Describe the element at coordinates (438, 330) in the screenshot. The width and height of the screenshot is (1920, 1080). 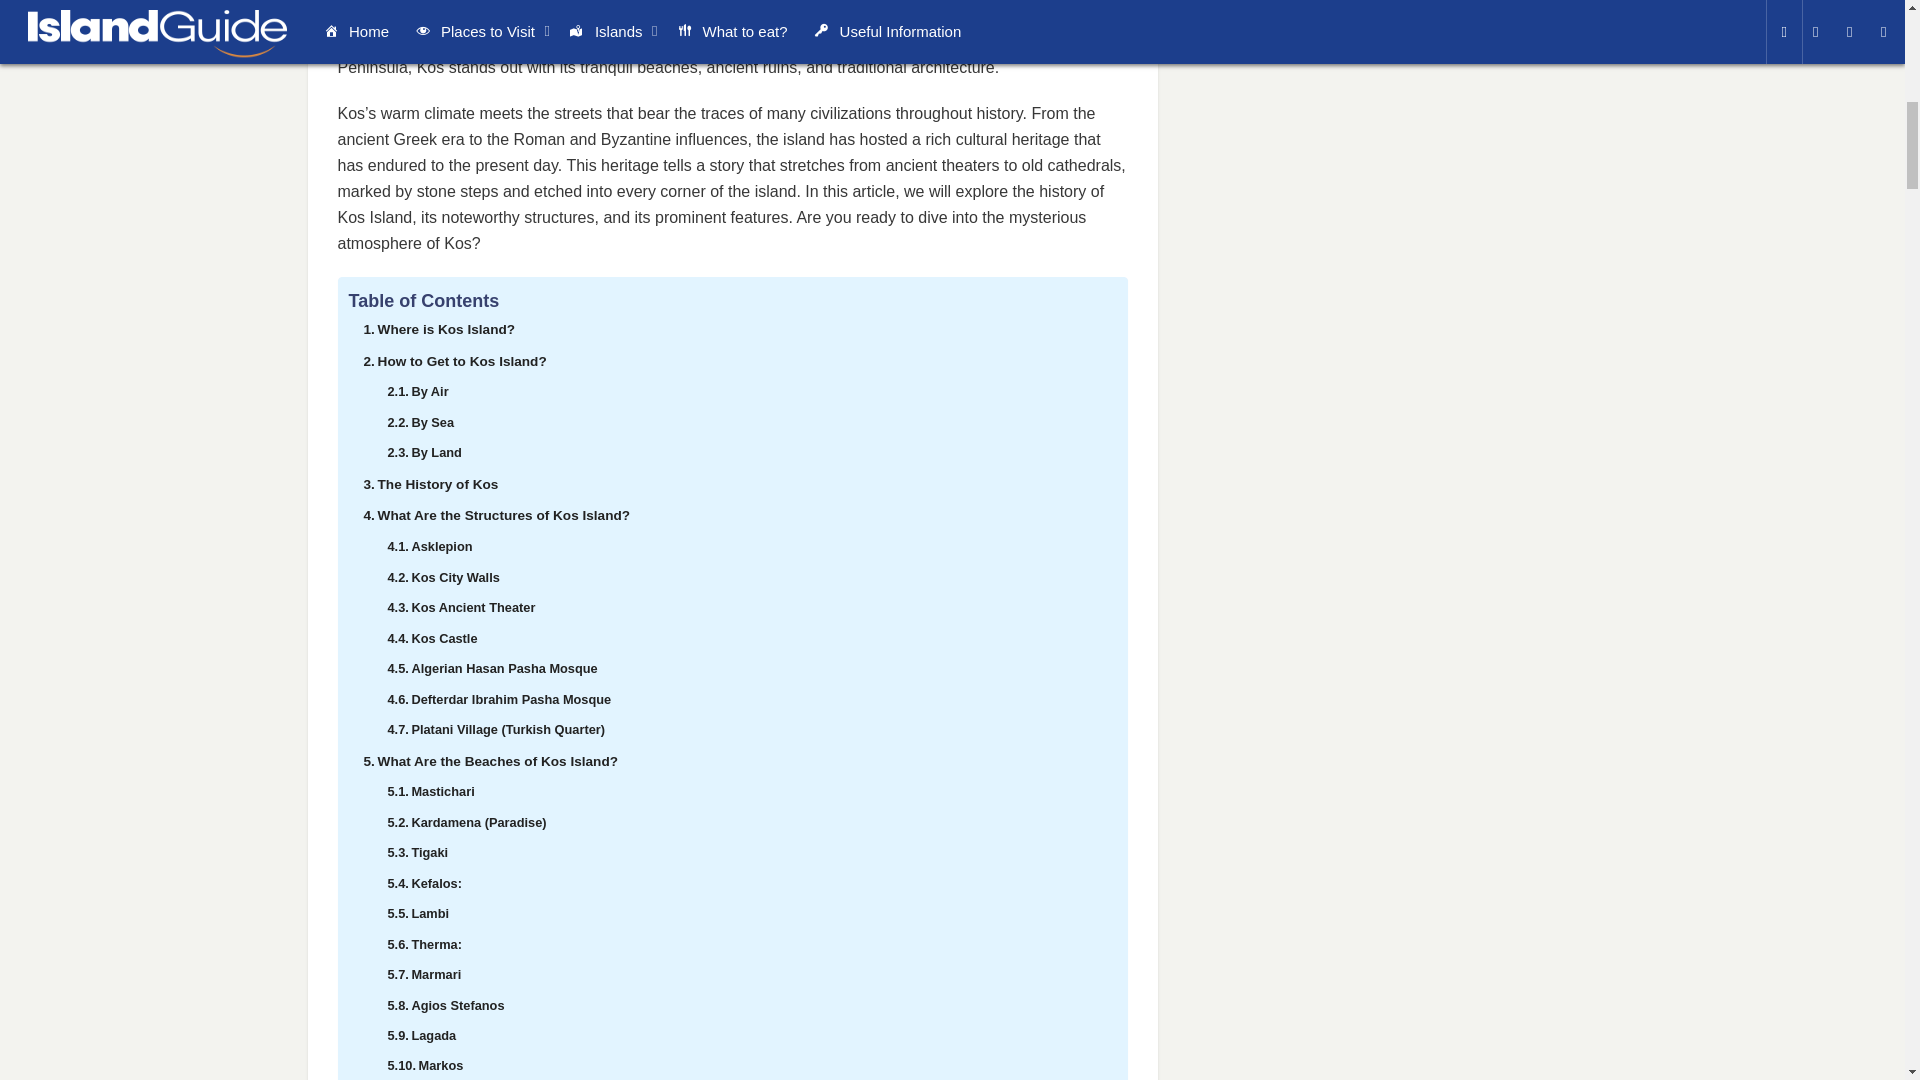
I see `Where is Kos Island?` at that location.